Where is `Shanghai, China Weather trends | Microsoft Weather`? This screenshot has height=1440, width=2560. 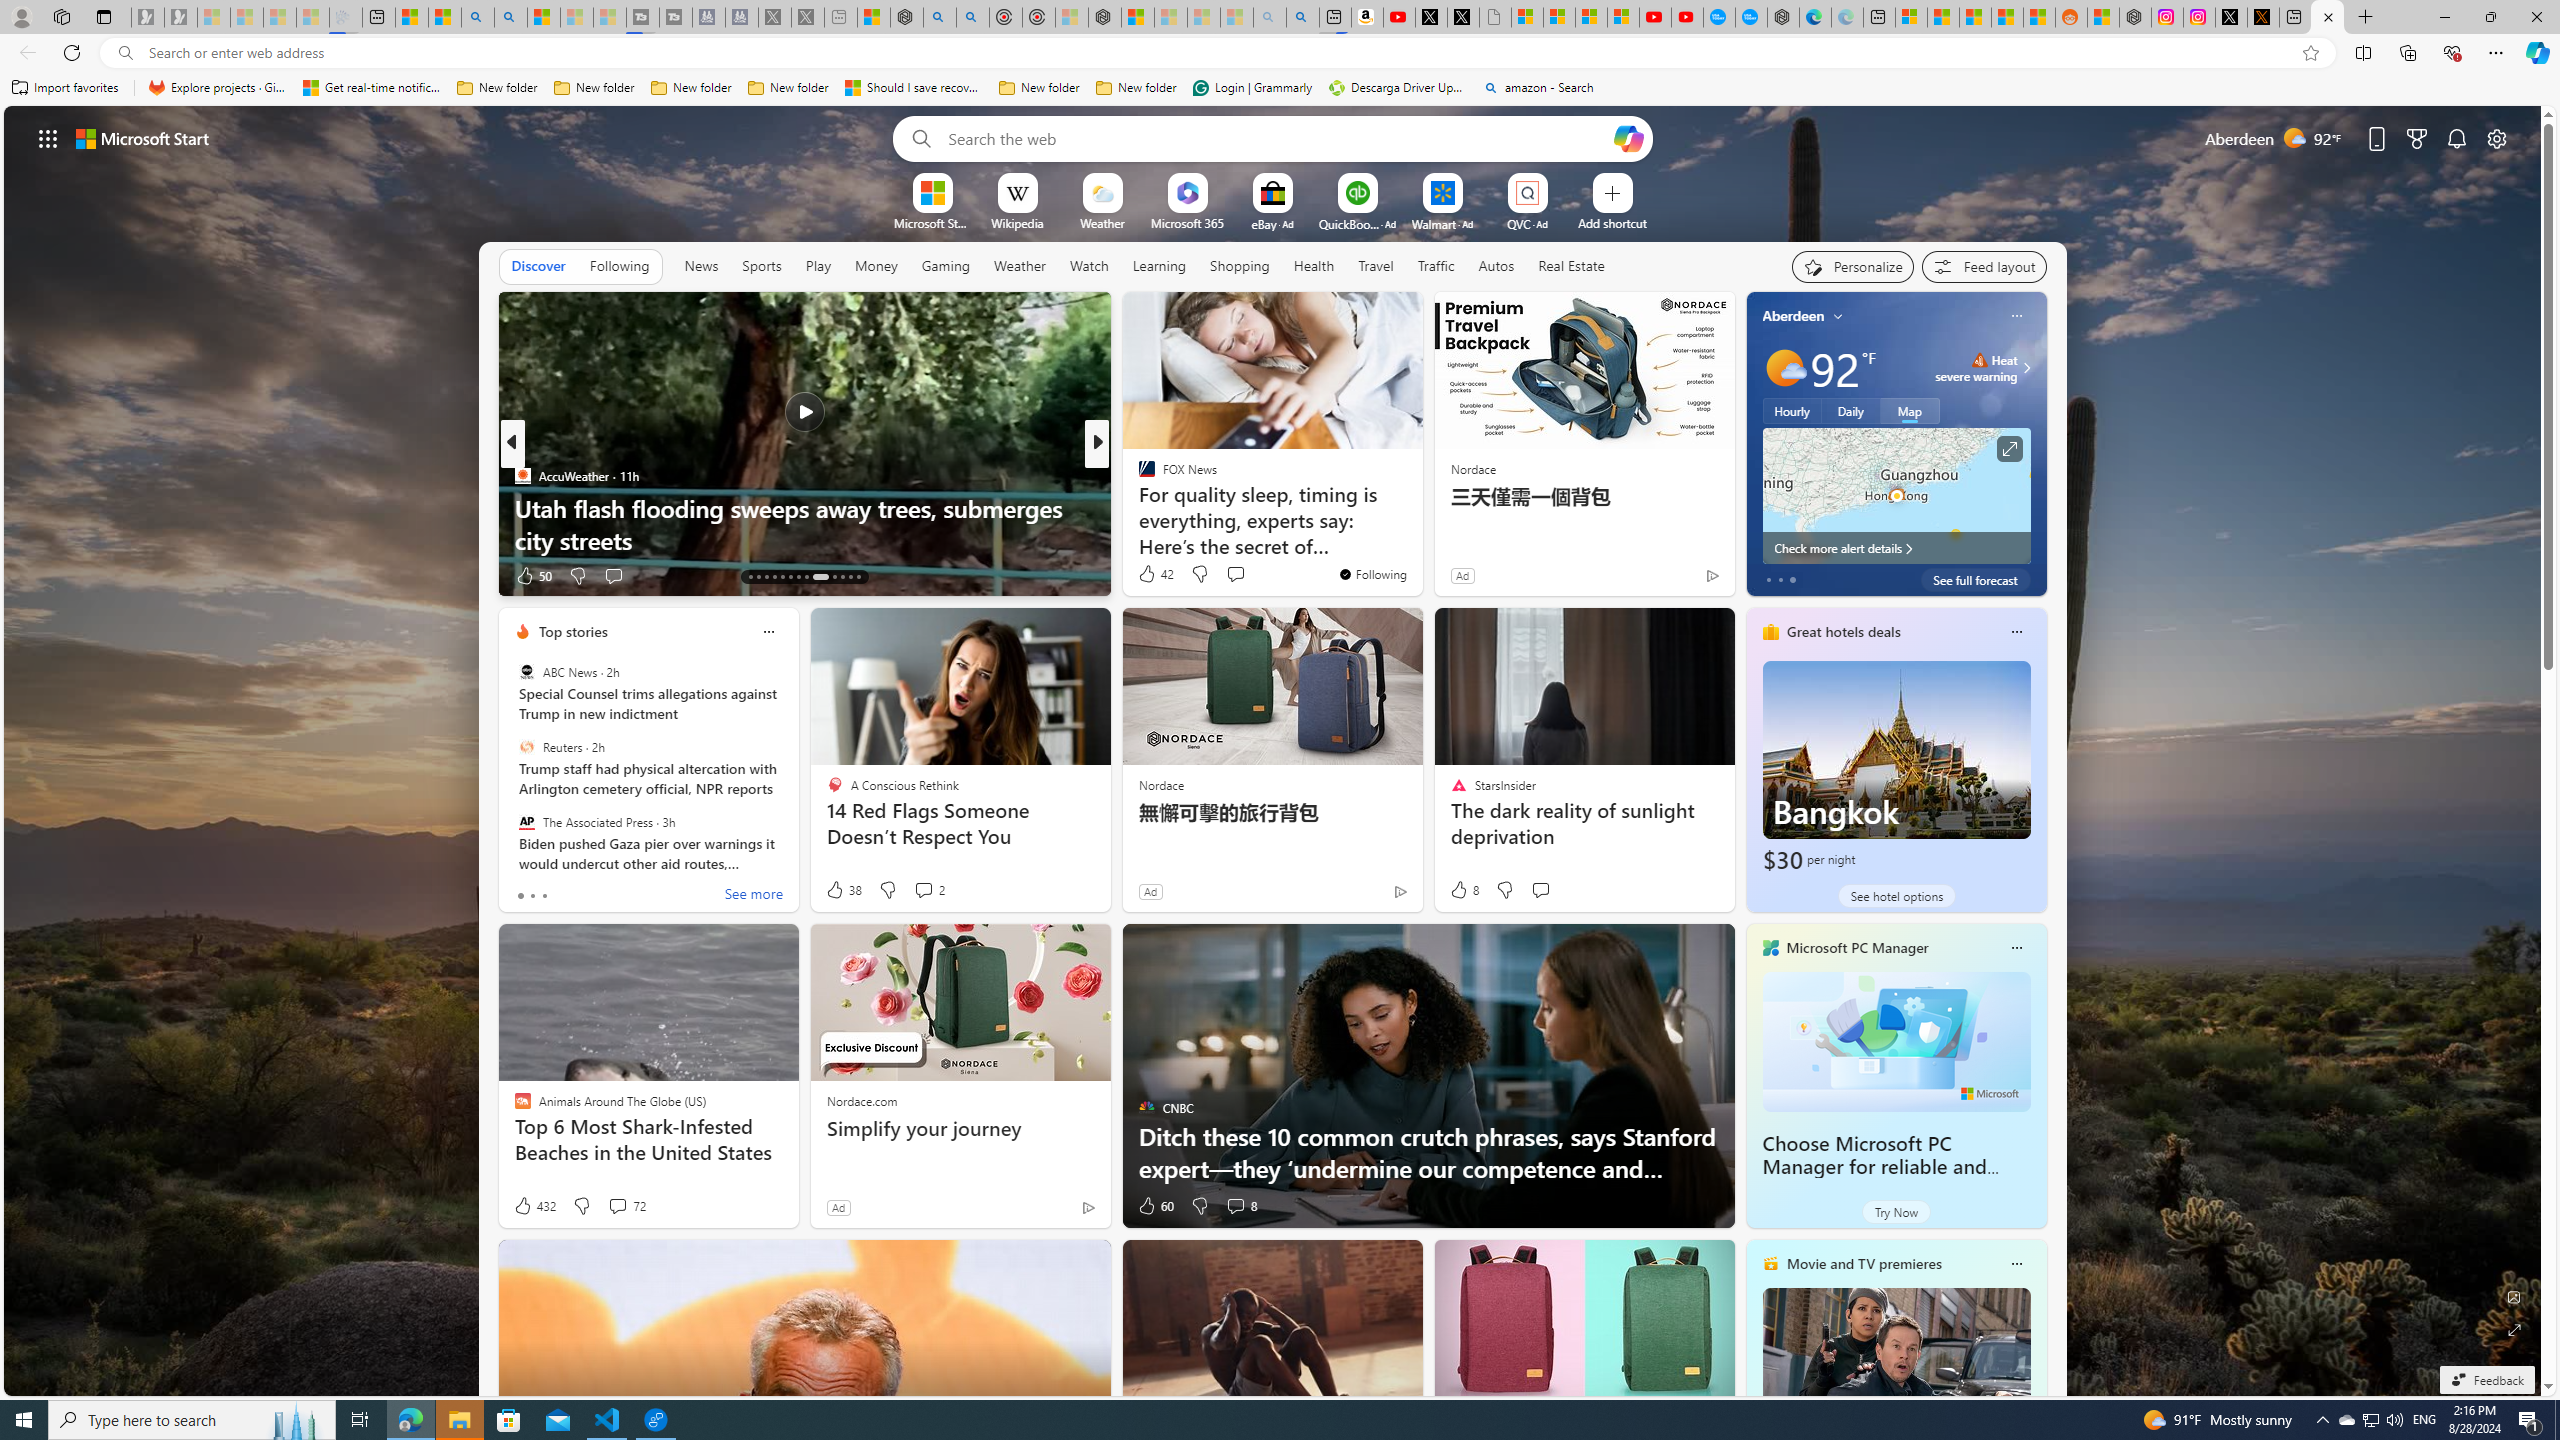
Shanghai, China Weather trends | Microsoft Weather is located at coordinates (2038, 17).